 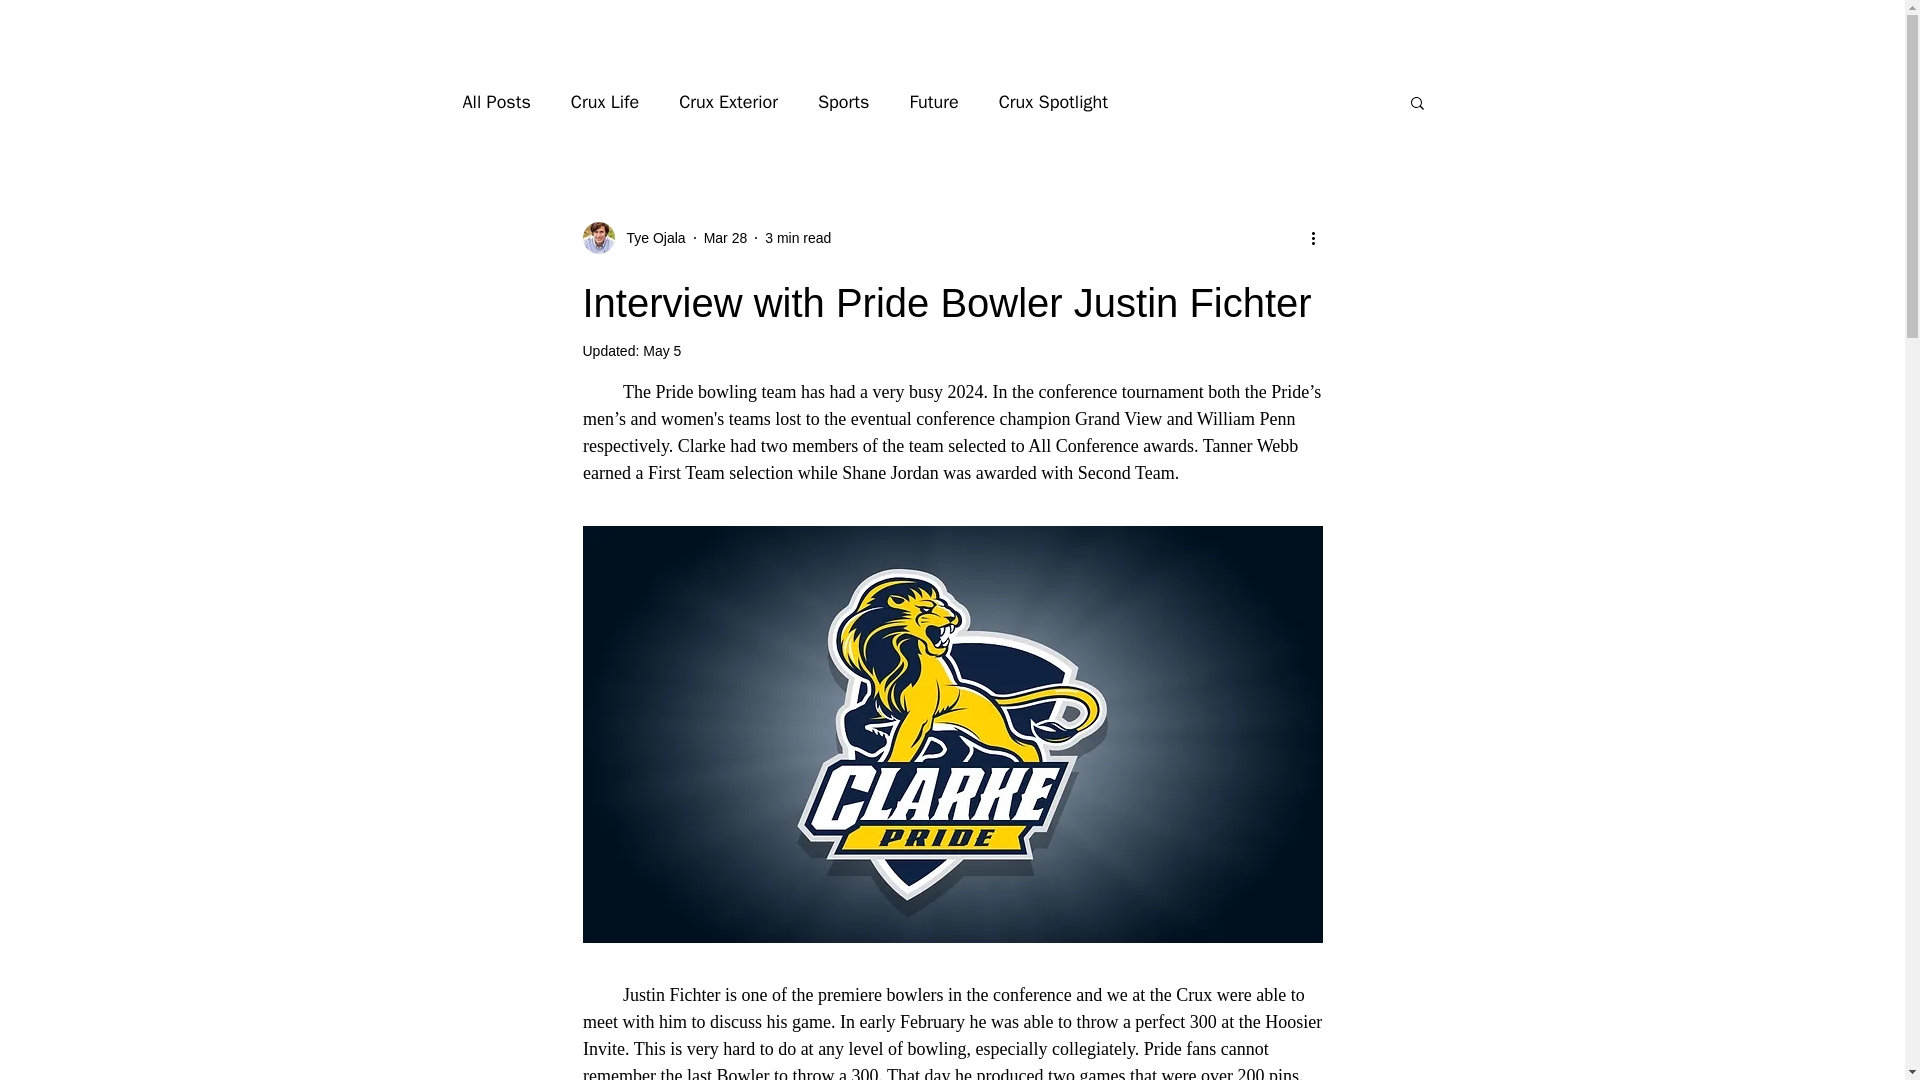 What do you see at coordinates (843, 102) in the screenshot?
I see `Sports` at bounding box center [843, 102].